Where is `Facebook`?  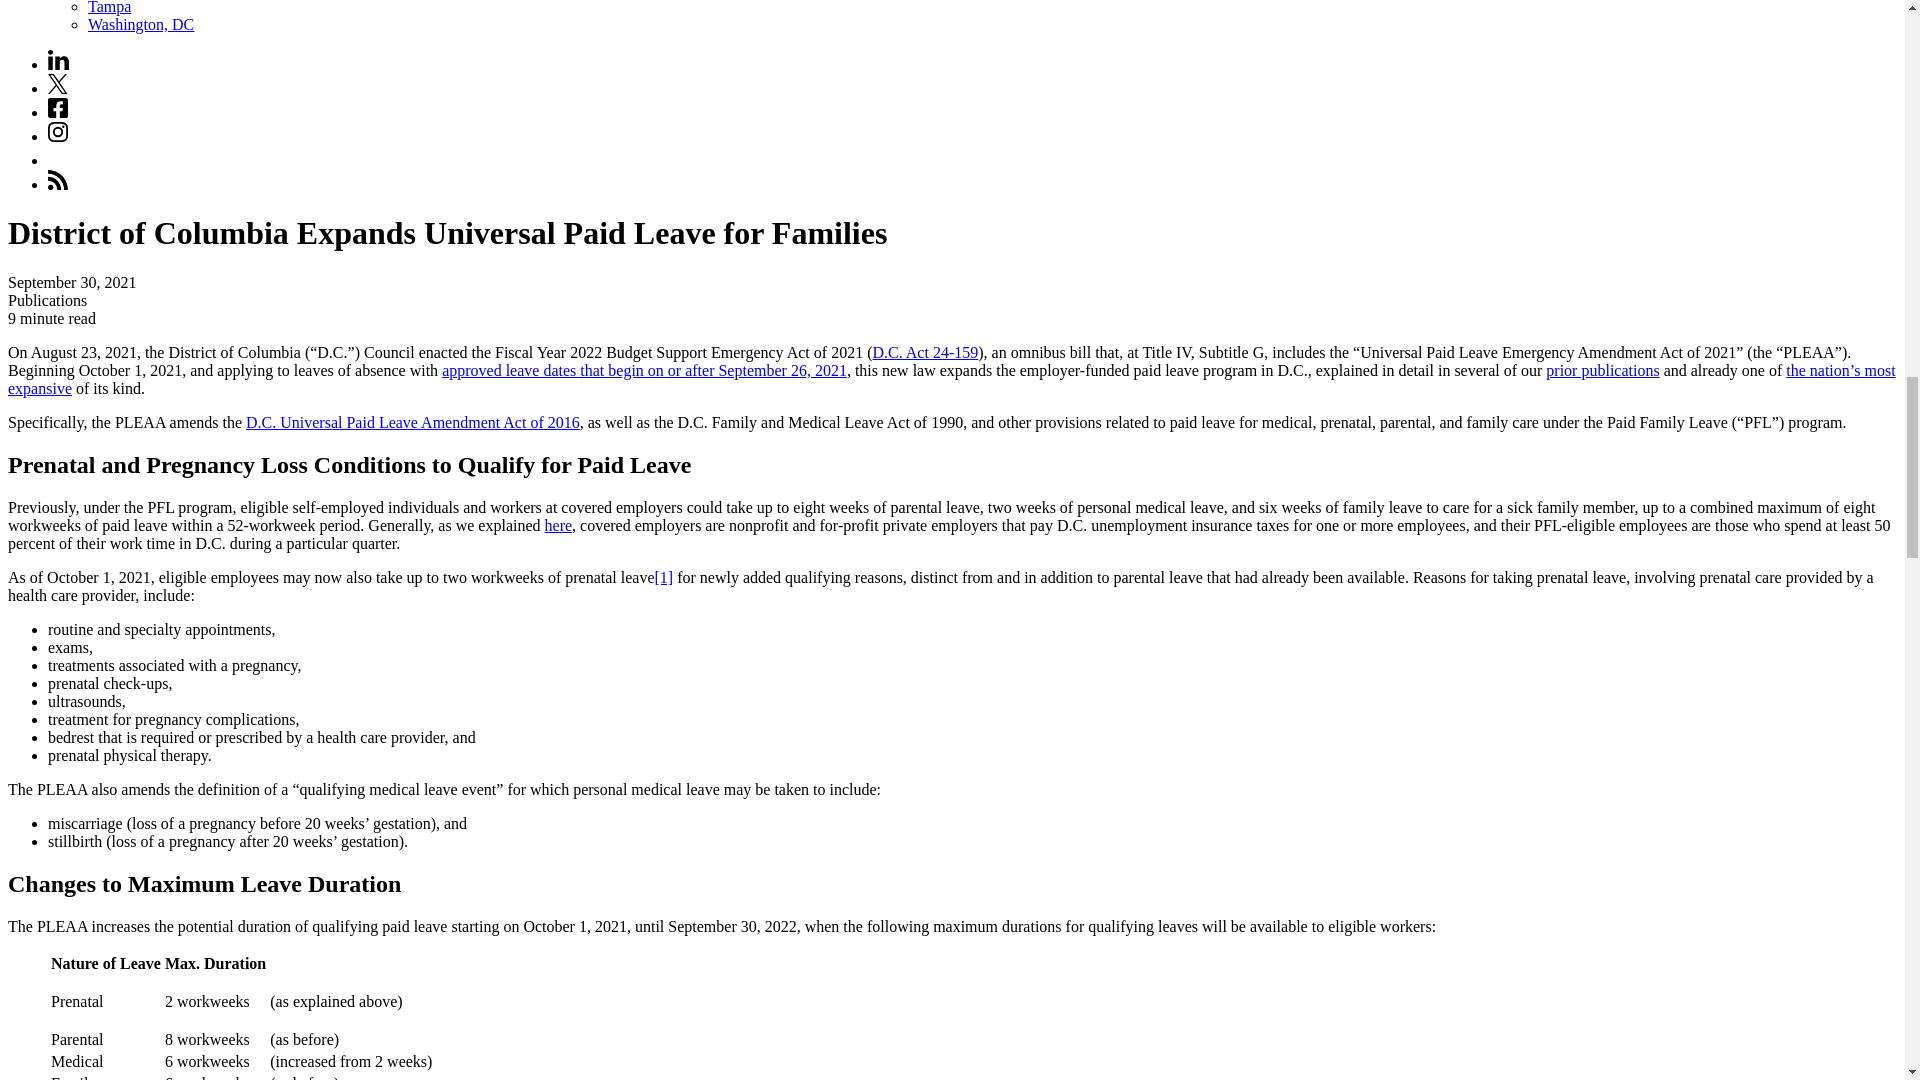
Facebook is located at coordinates (58, 108).